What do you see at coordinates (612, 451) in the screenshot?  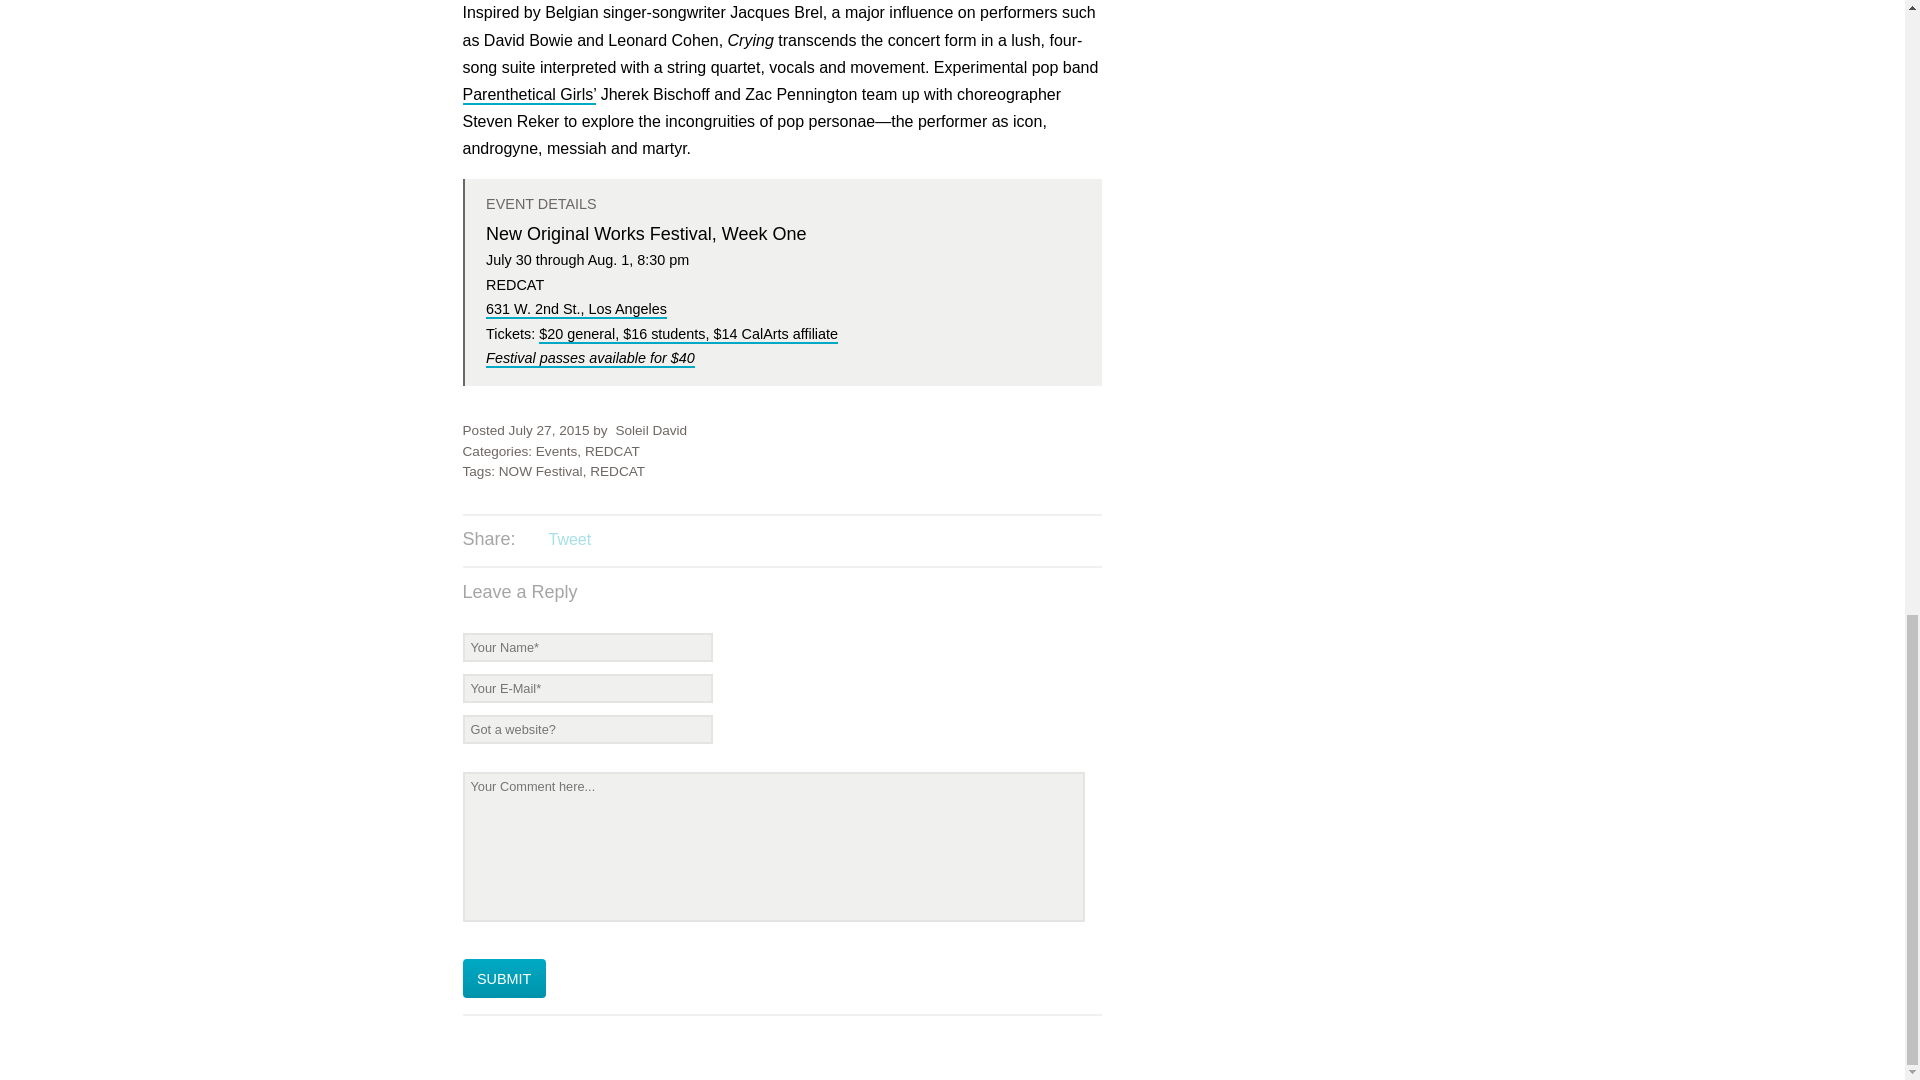 I see `REDCAT` at bounding box center [612, 451].